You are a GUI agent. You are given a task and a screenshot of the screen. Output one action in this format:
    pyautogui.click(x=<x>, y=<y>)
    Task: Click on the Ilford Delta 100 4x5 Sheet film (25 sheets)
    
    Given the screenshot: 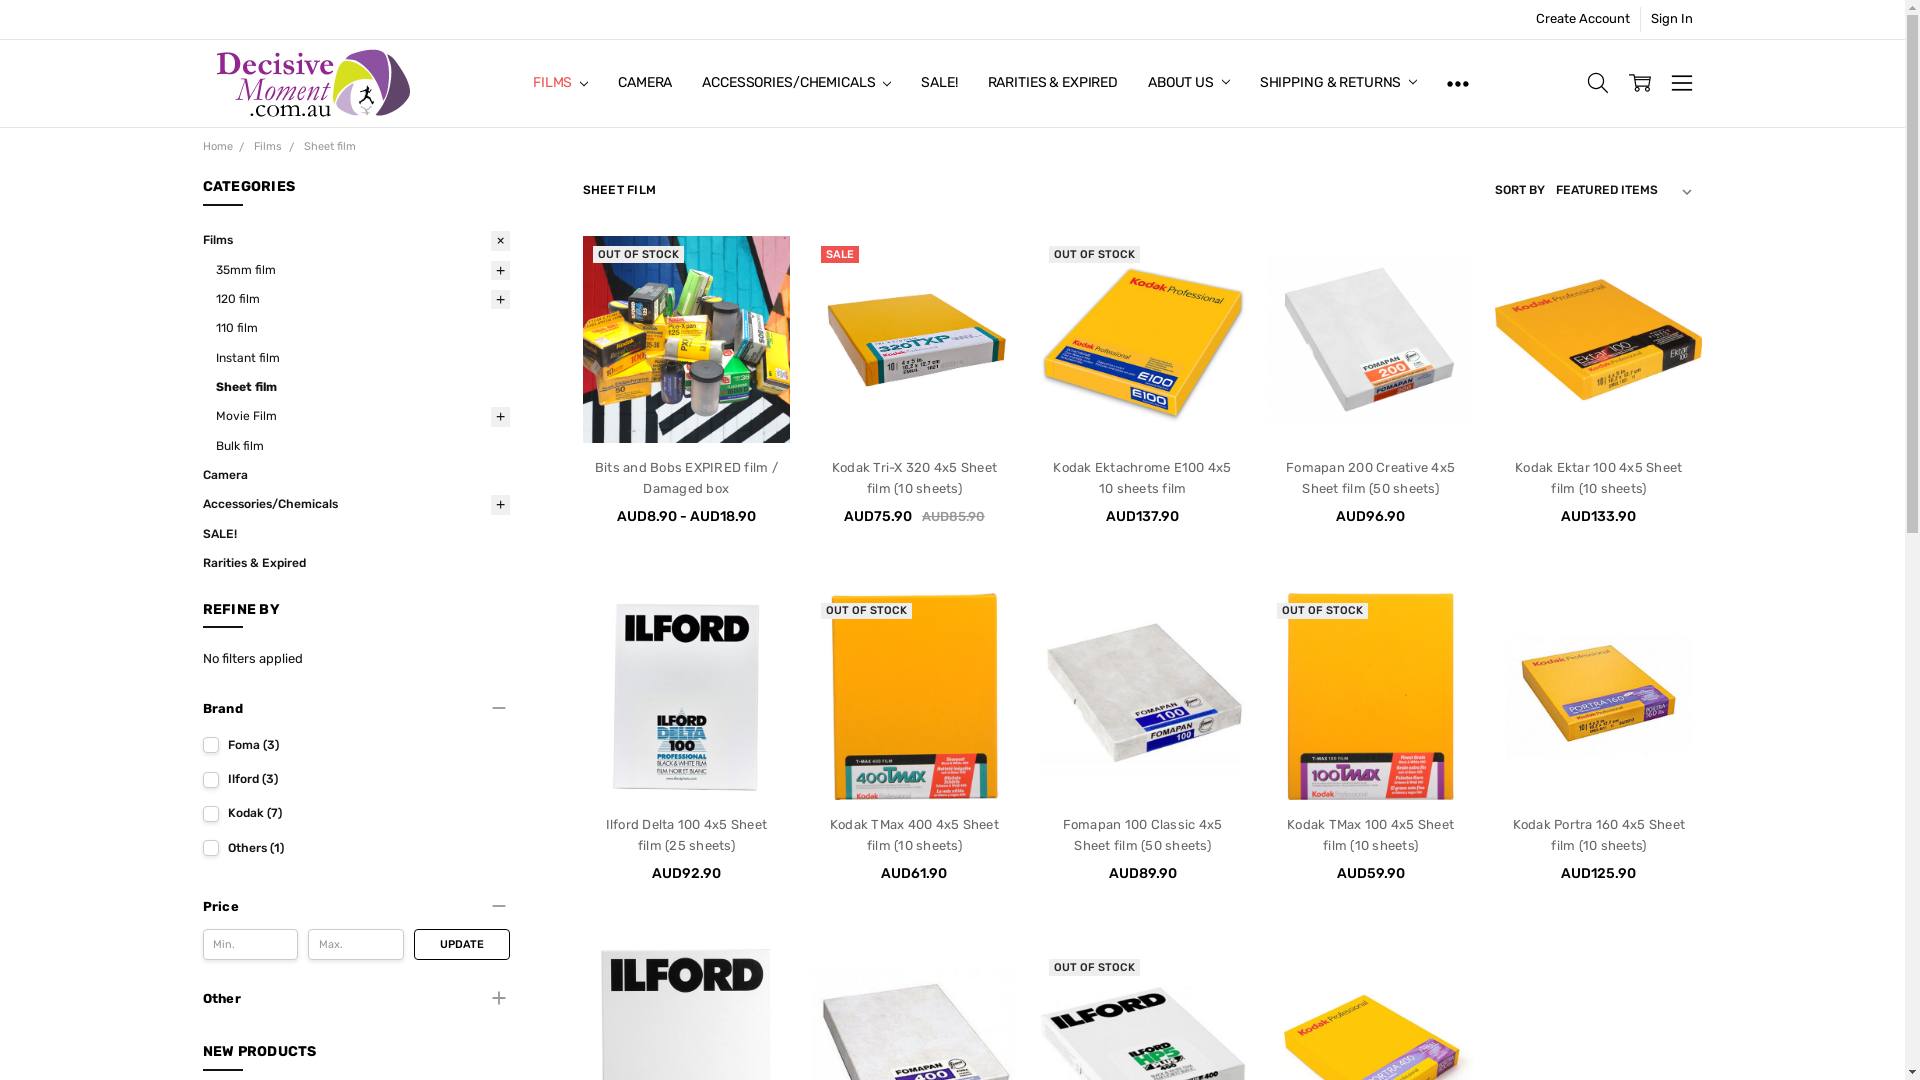 What is the action you would take?
    pyautogui.click(x=686, y=696)
    